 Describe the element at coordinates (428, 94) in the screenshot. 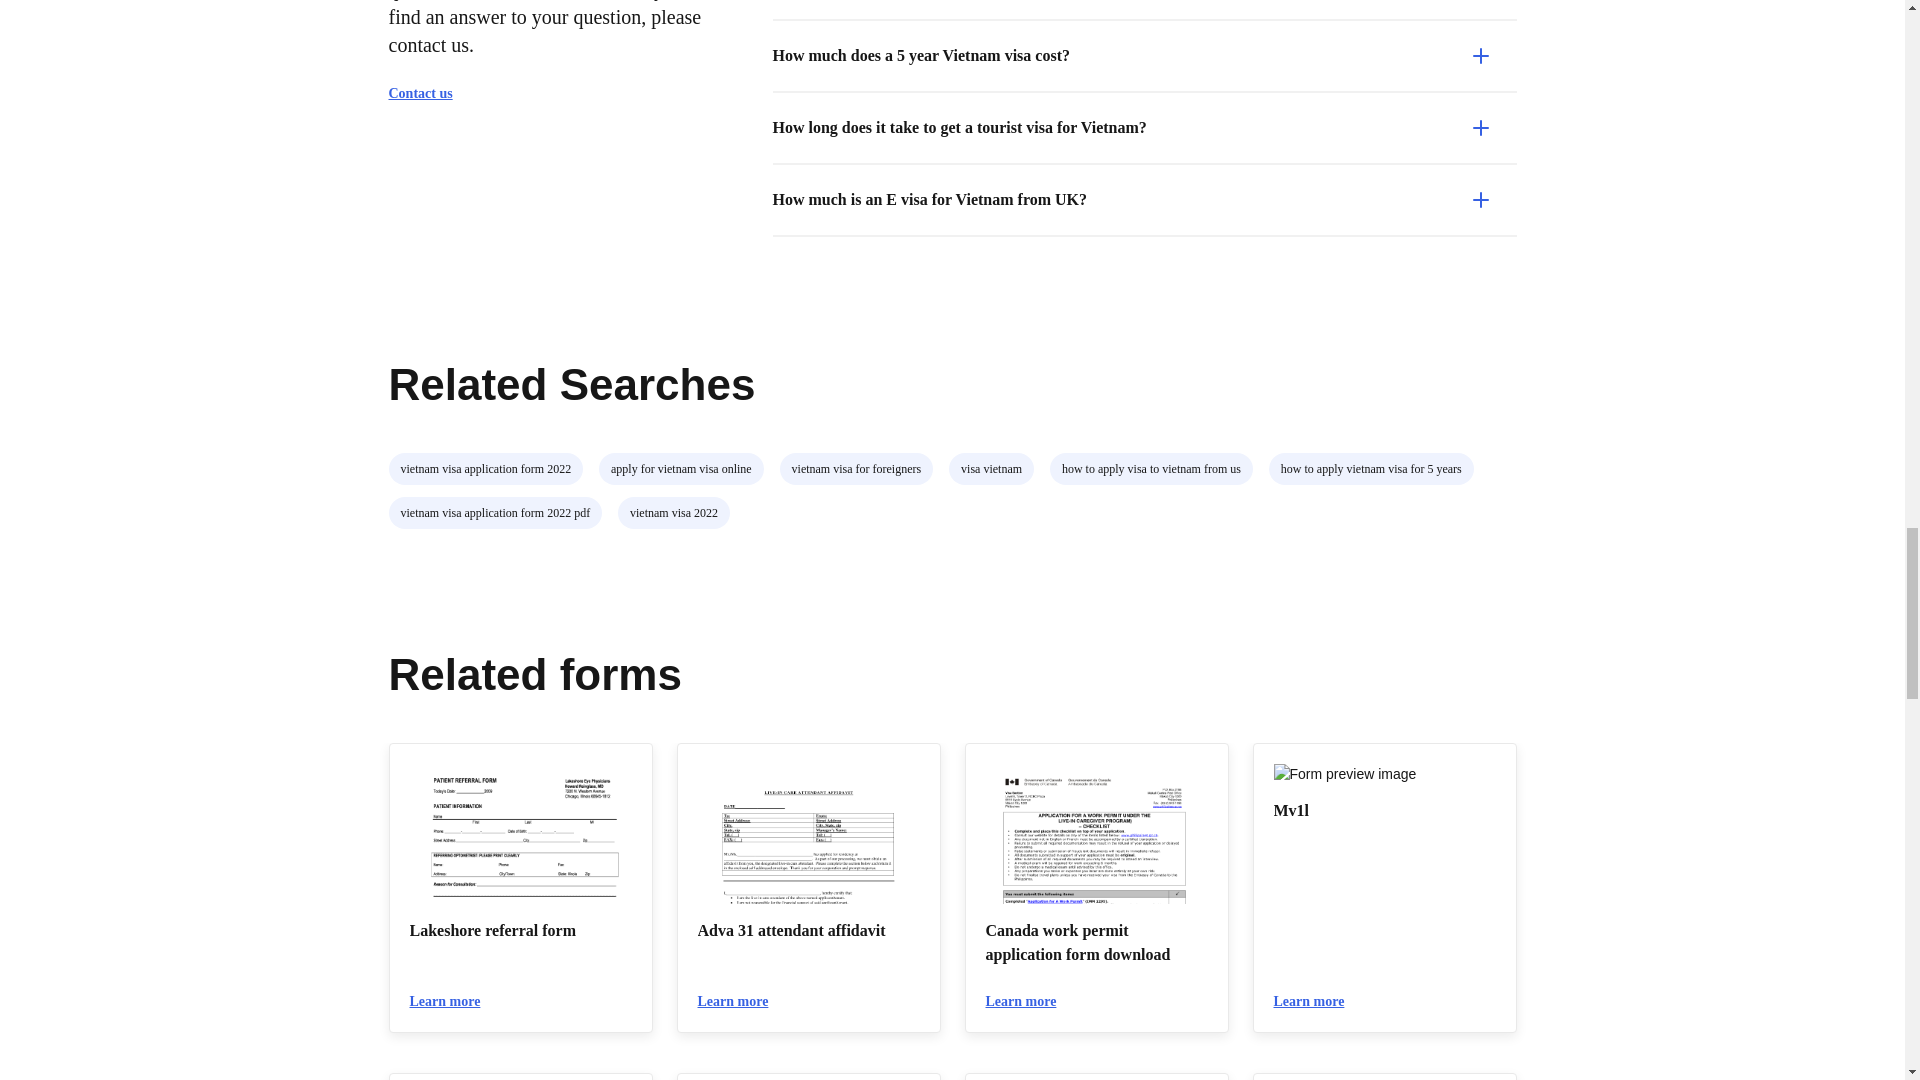

I see `Contact us` at that location.